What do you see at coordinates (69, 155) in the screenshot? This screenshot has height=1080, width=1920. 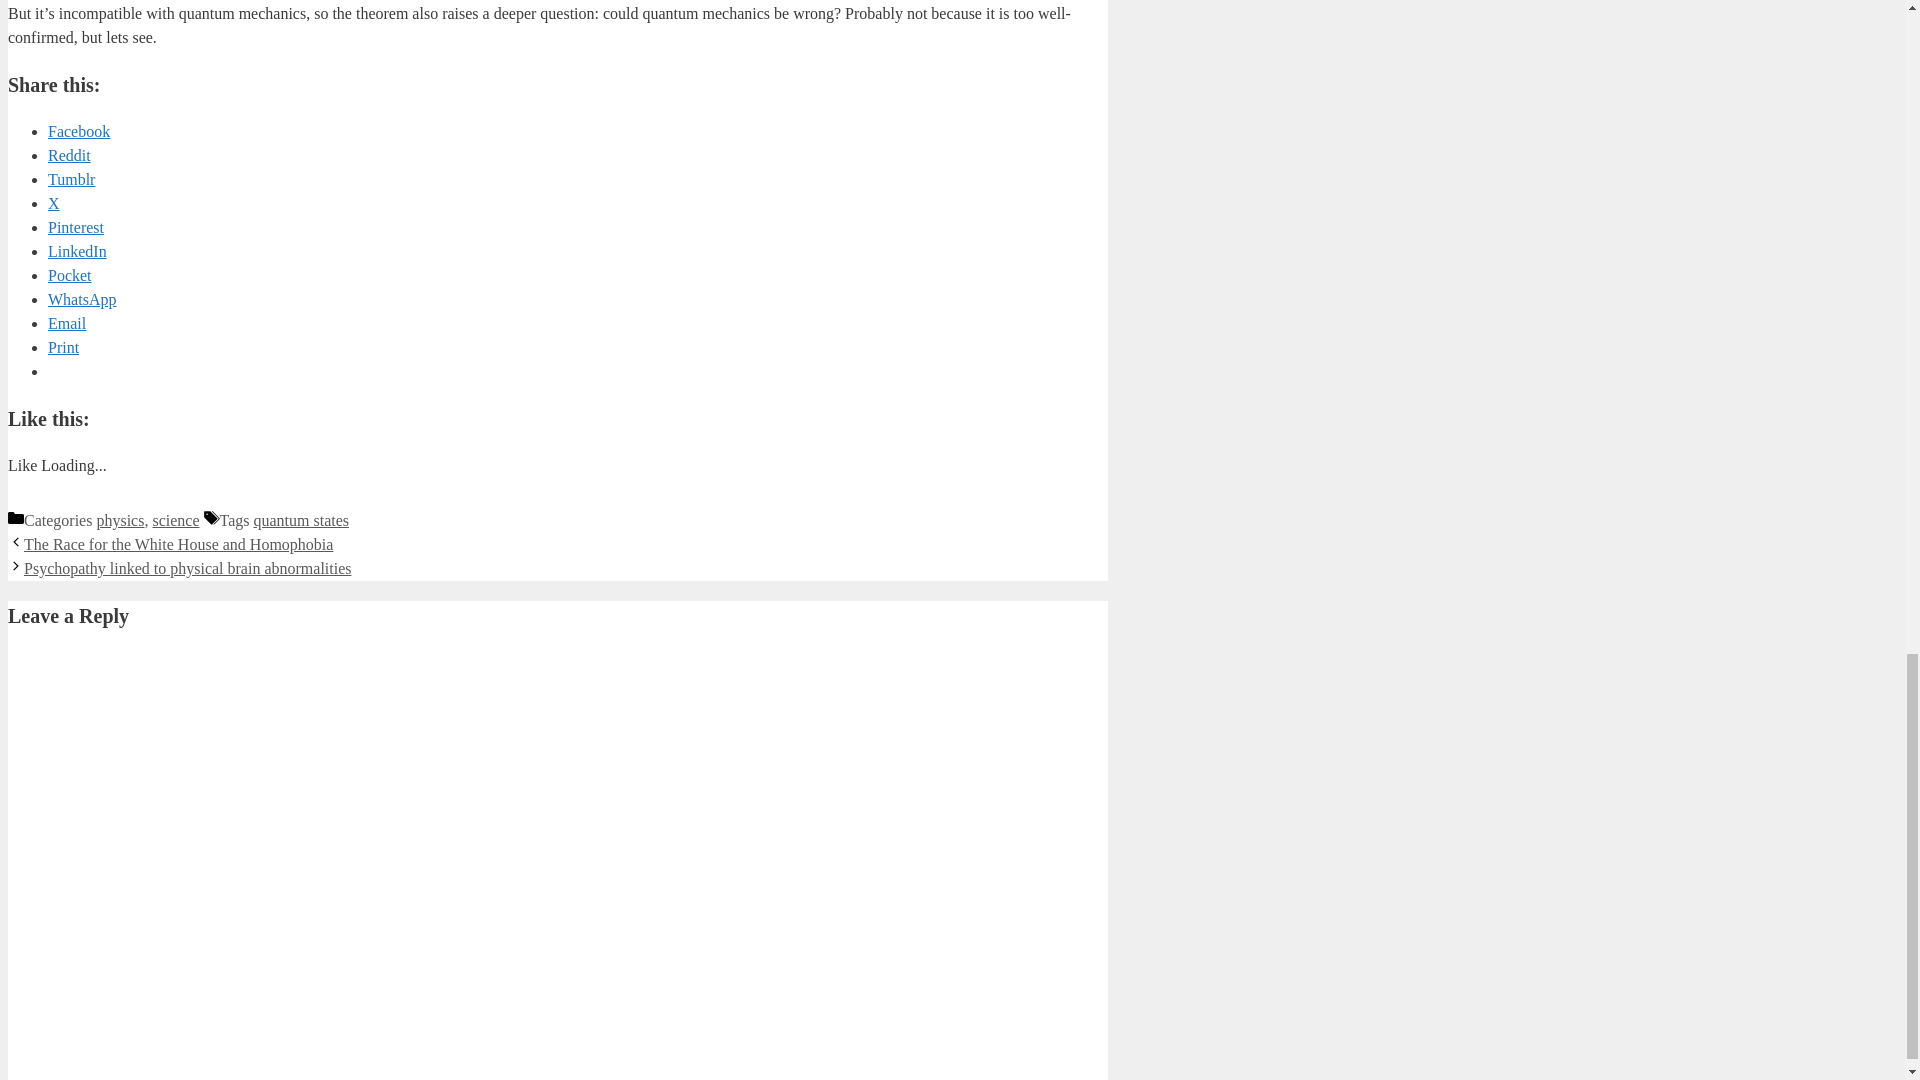 I see `Reddit` at bounding box center [69, 155].